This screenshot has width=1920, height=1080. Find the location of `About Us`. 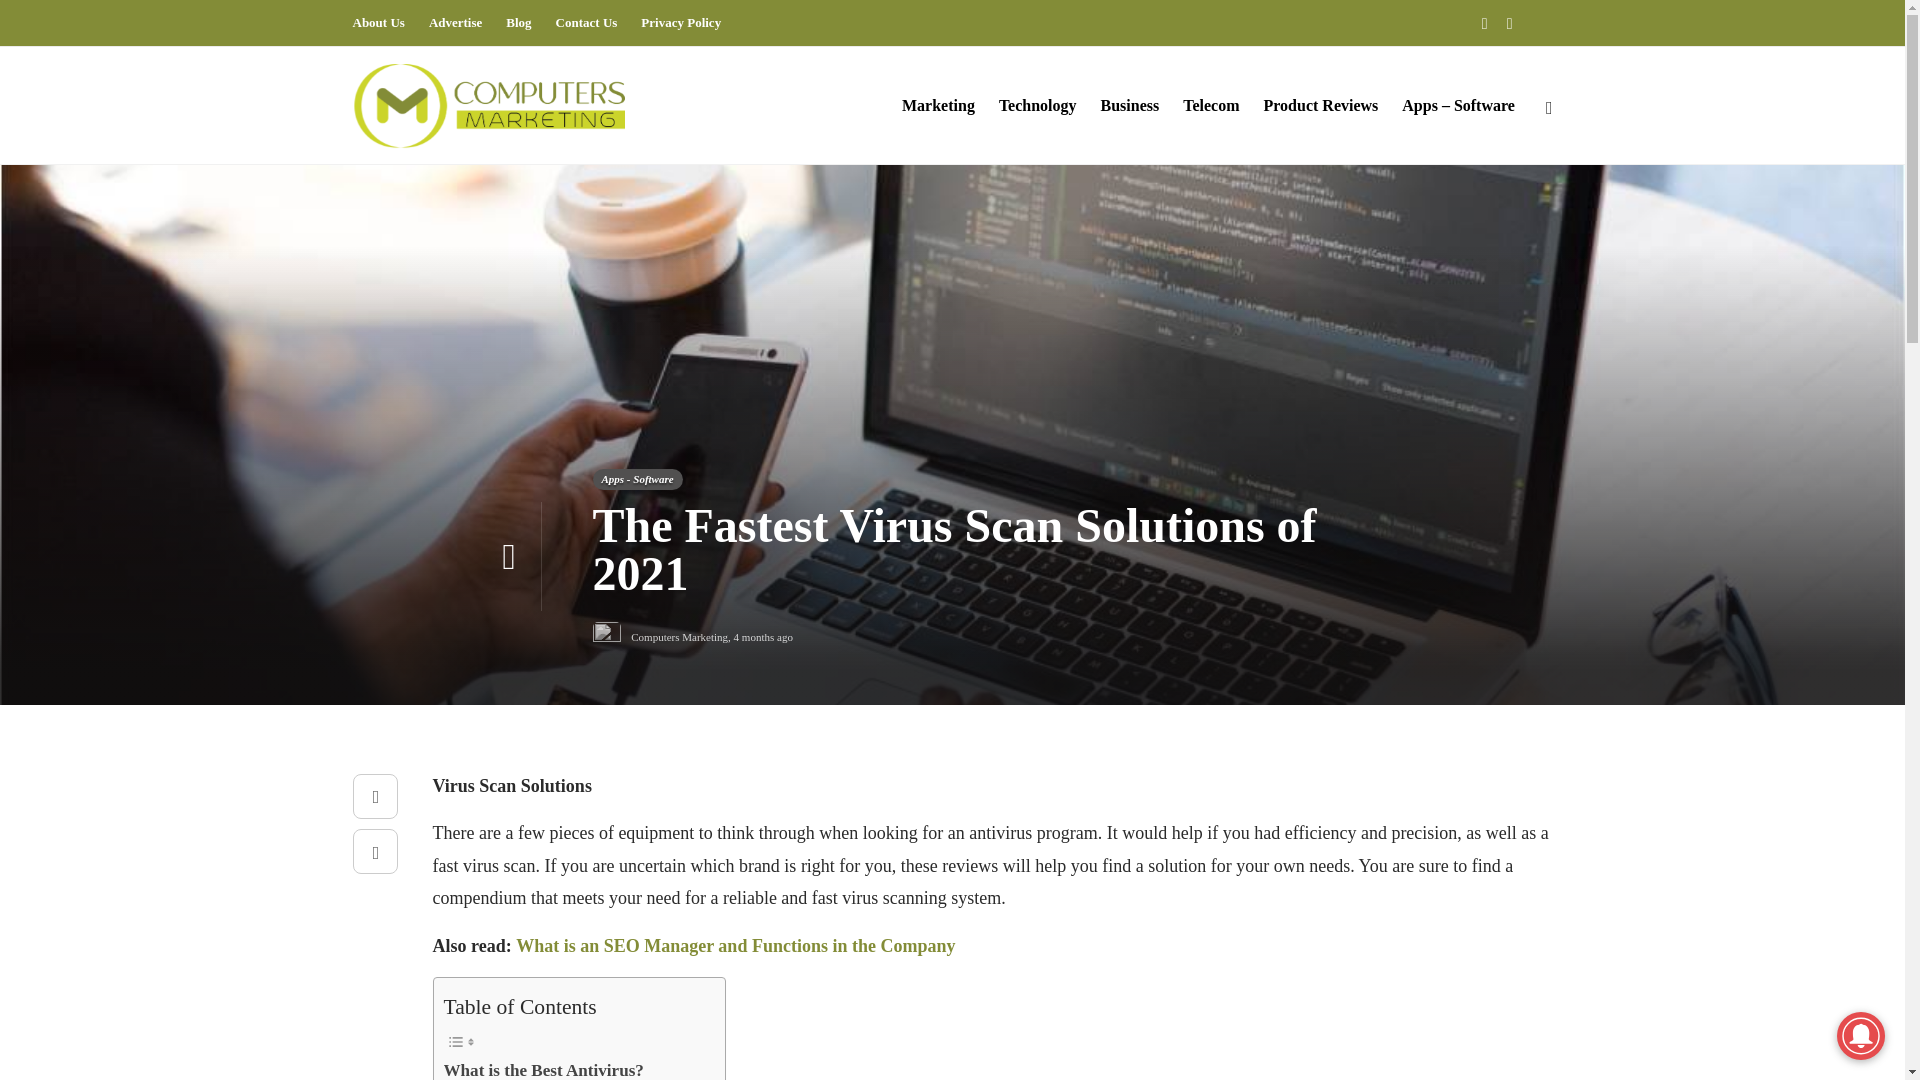

About Us is located at coordinates (377, 23).